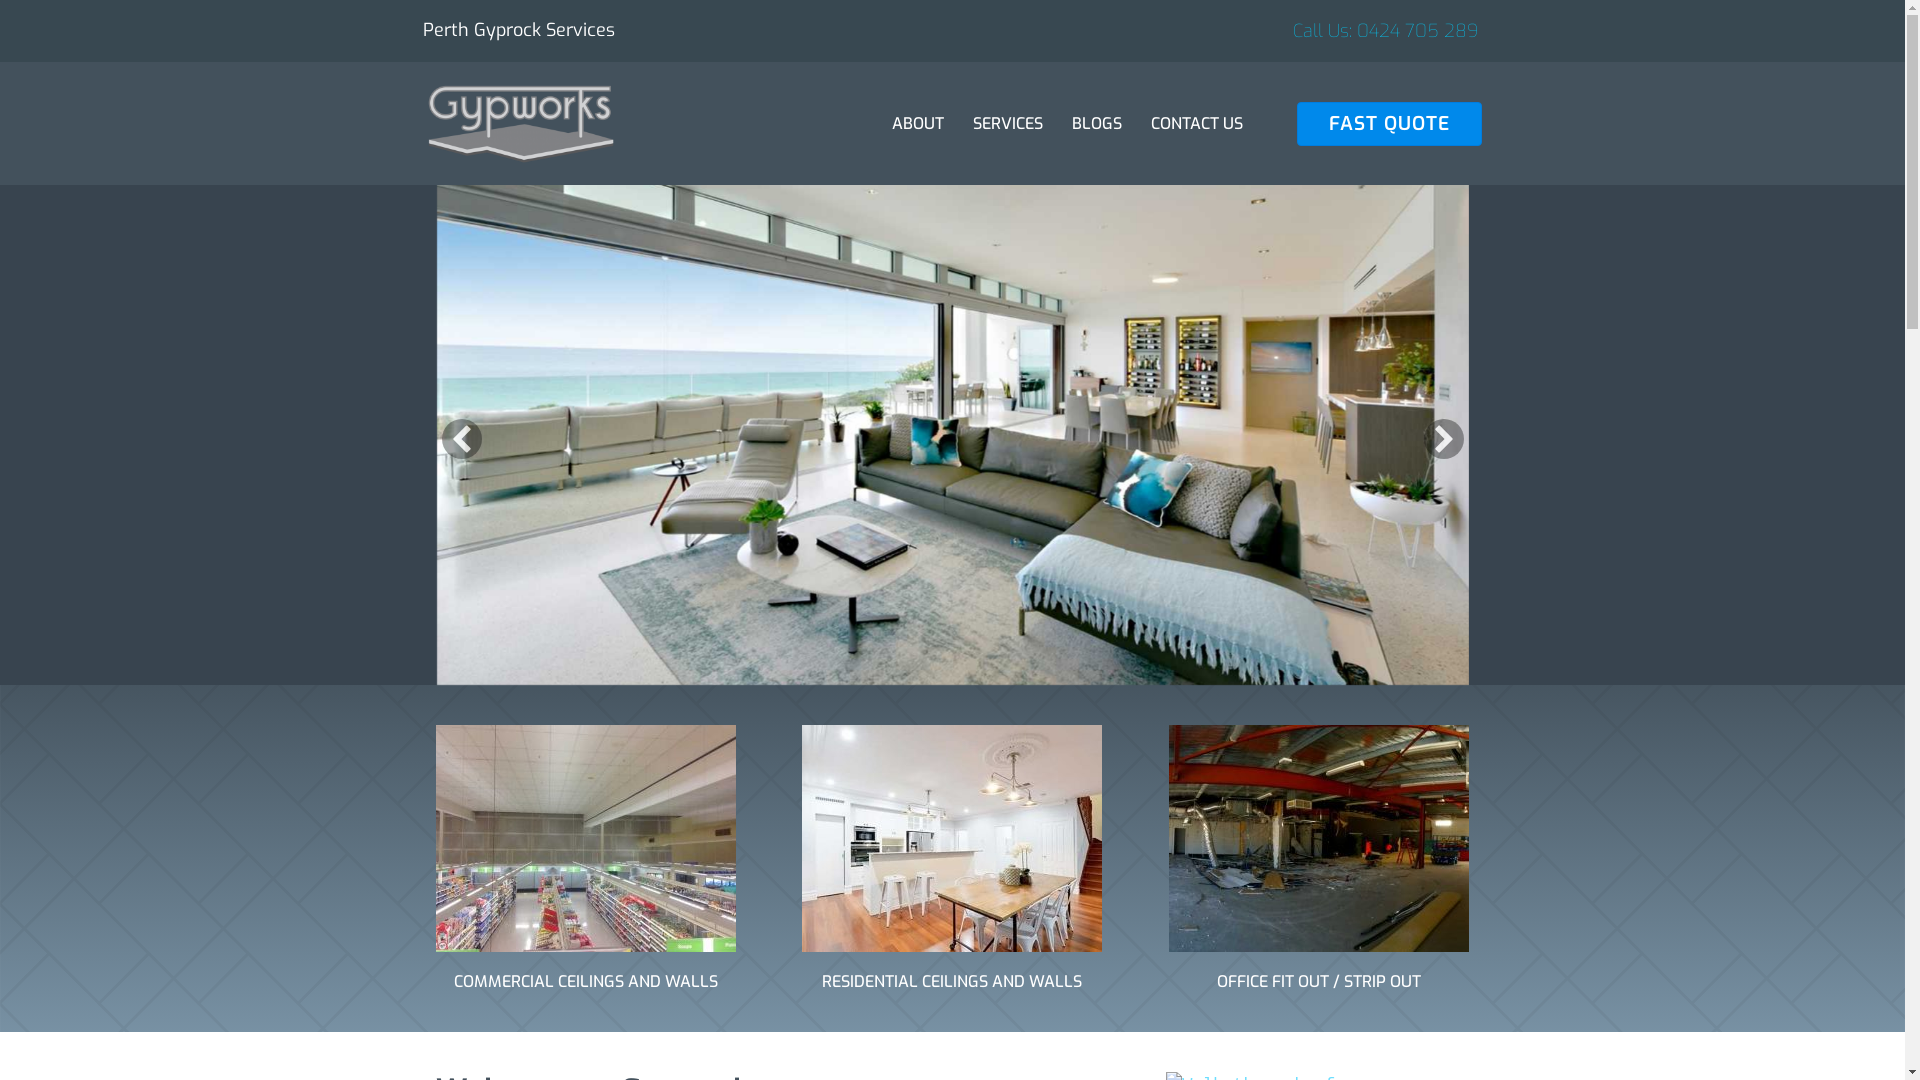  What do you see at coordinates (1390, 124) in the screenshot?
I see `FAST QUOTE` at bounding box center [1390, 124].